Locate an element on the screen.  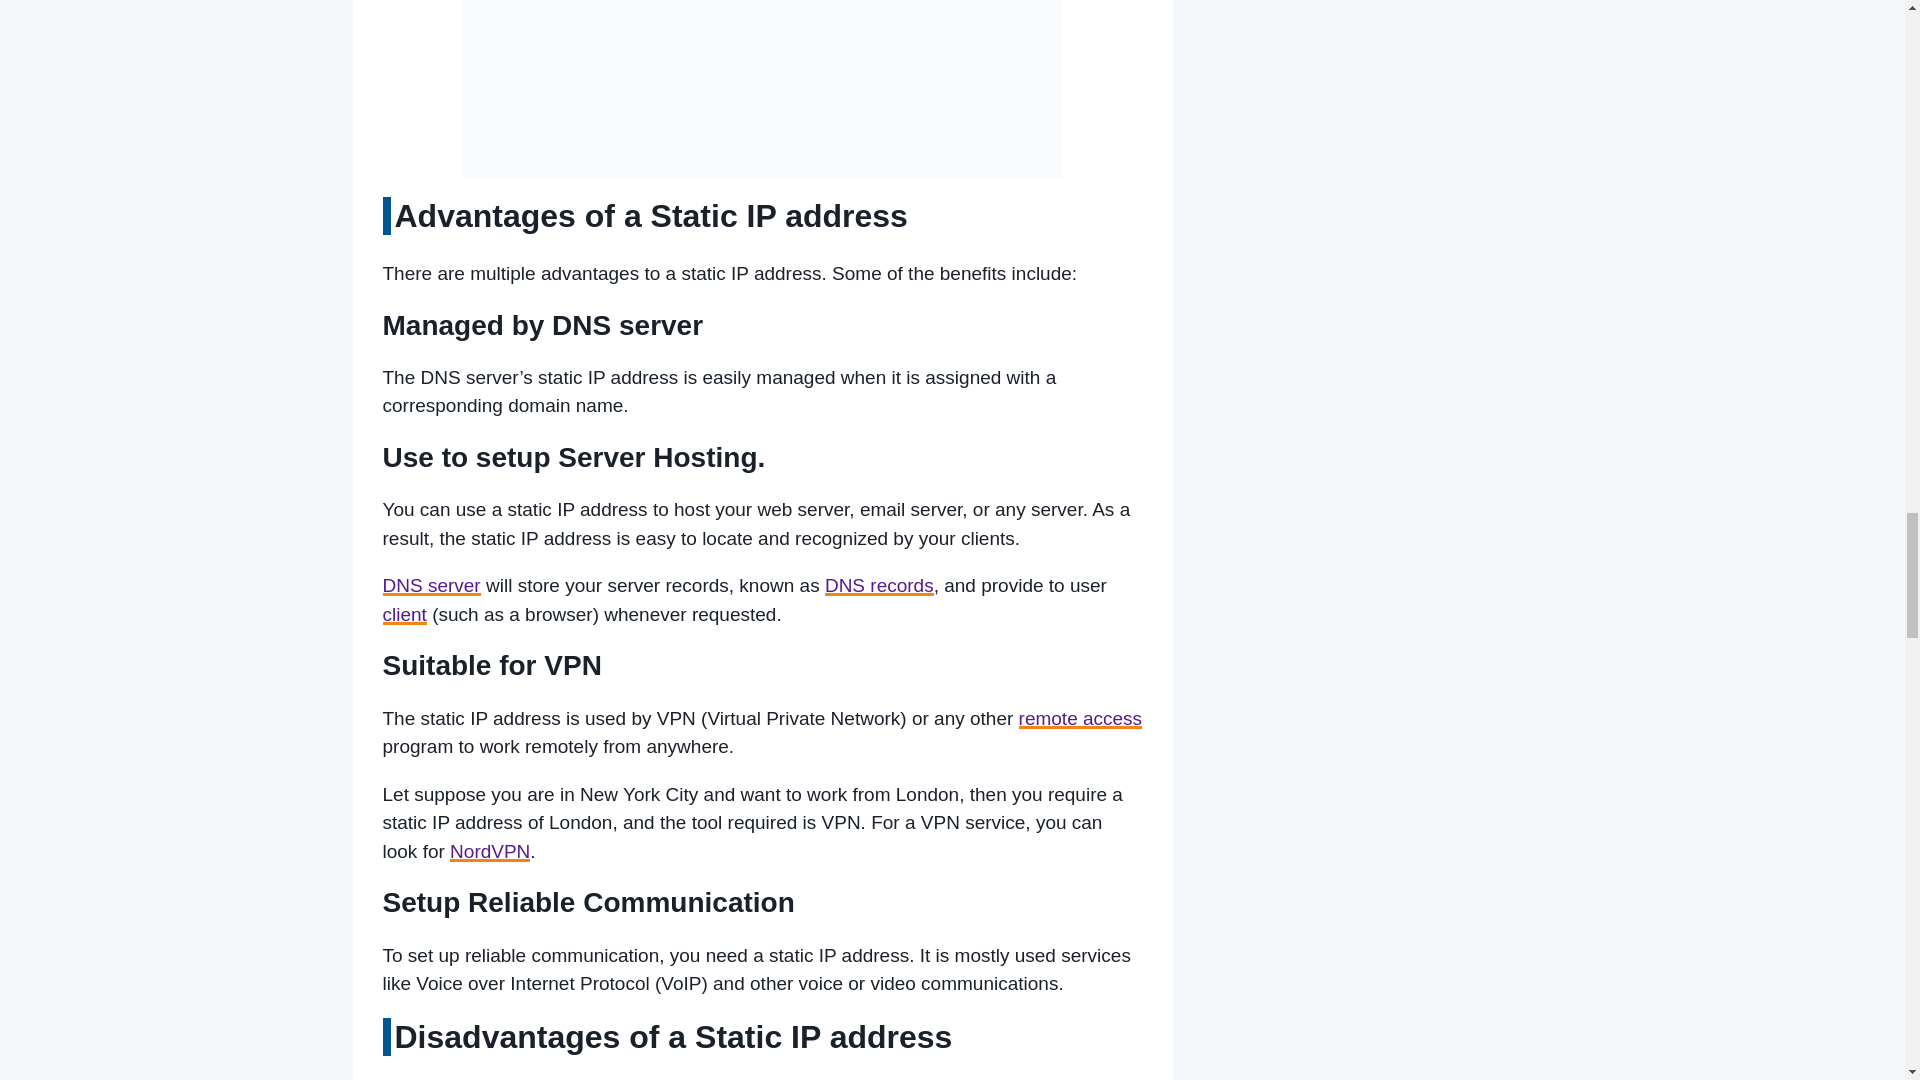
remote access is located at coordinates (1080, 718).